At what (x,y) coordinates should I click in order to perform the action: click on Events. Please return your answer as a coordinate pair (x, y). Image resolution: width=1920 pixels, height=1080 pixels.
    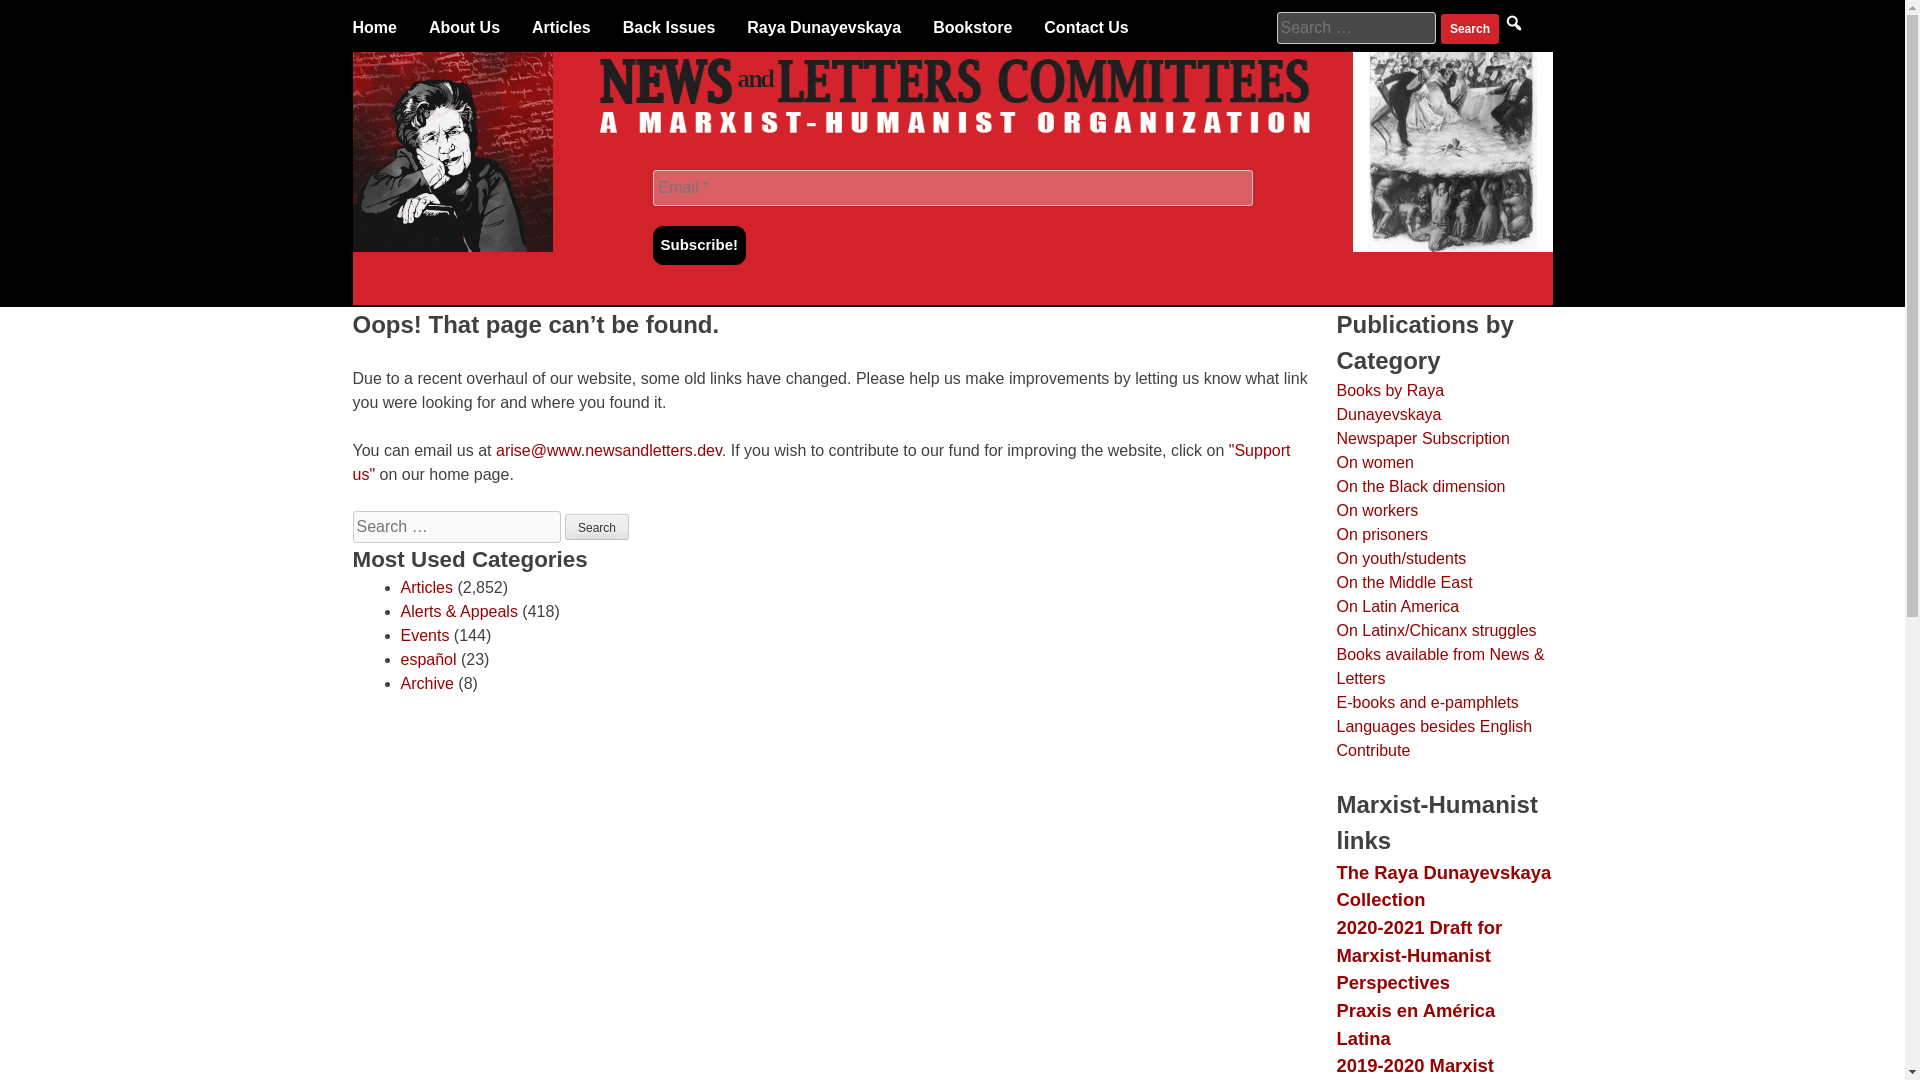
    Looking at the image, I should click on (424, 635).